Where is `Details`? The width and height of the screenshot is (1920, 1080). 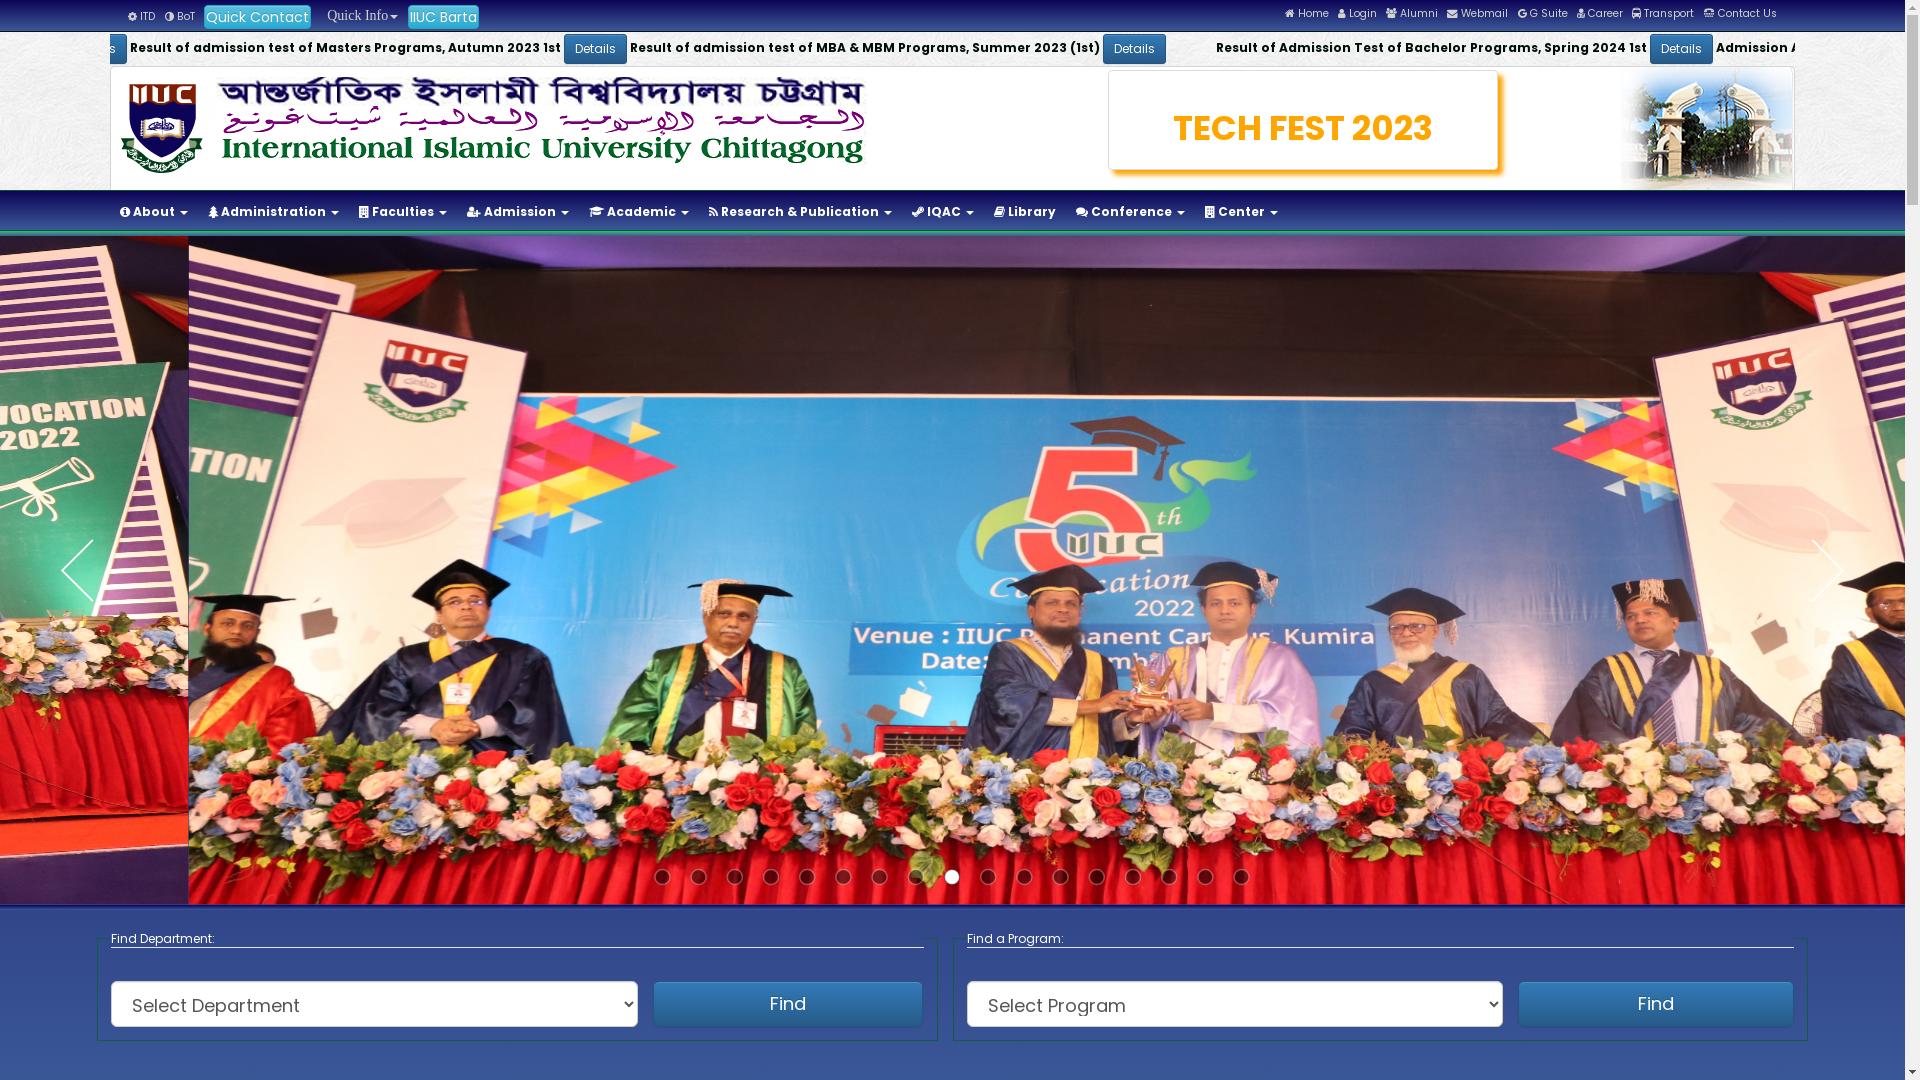 Details is located at coordinates (1552, 49).